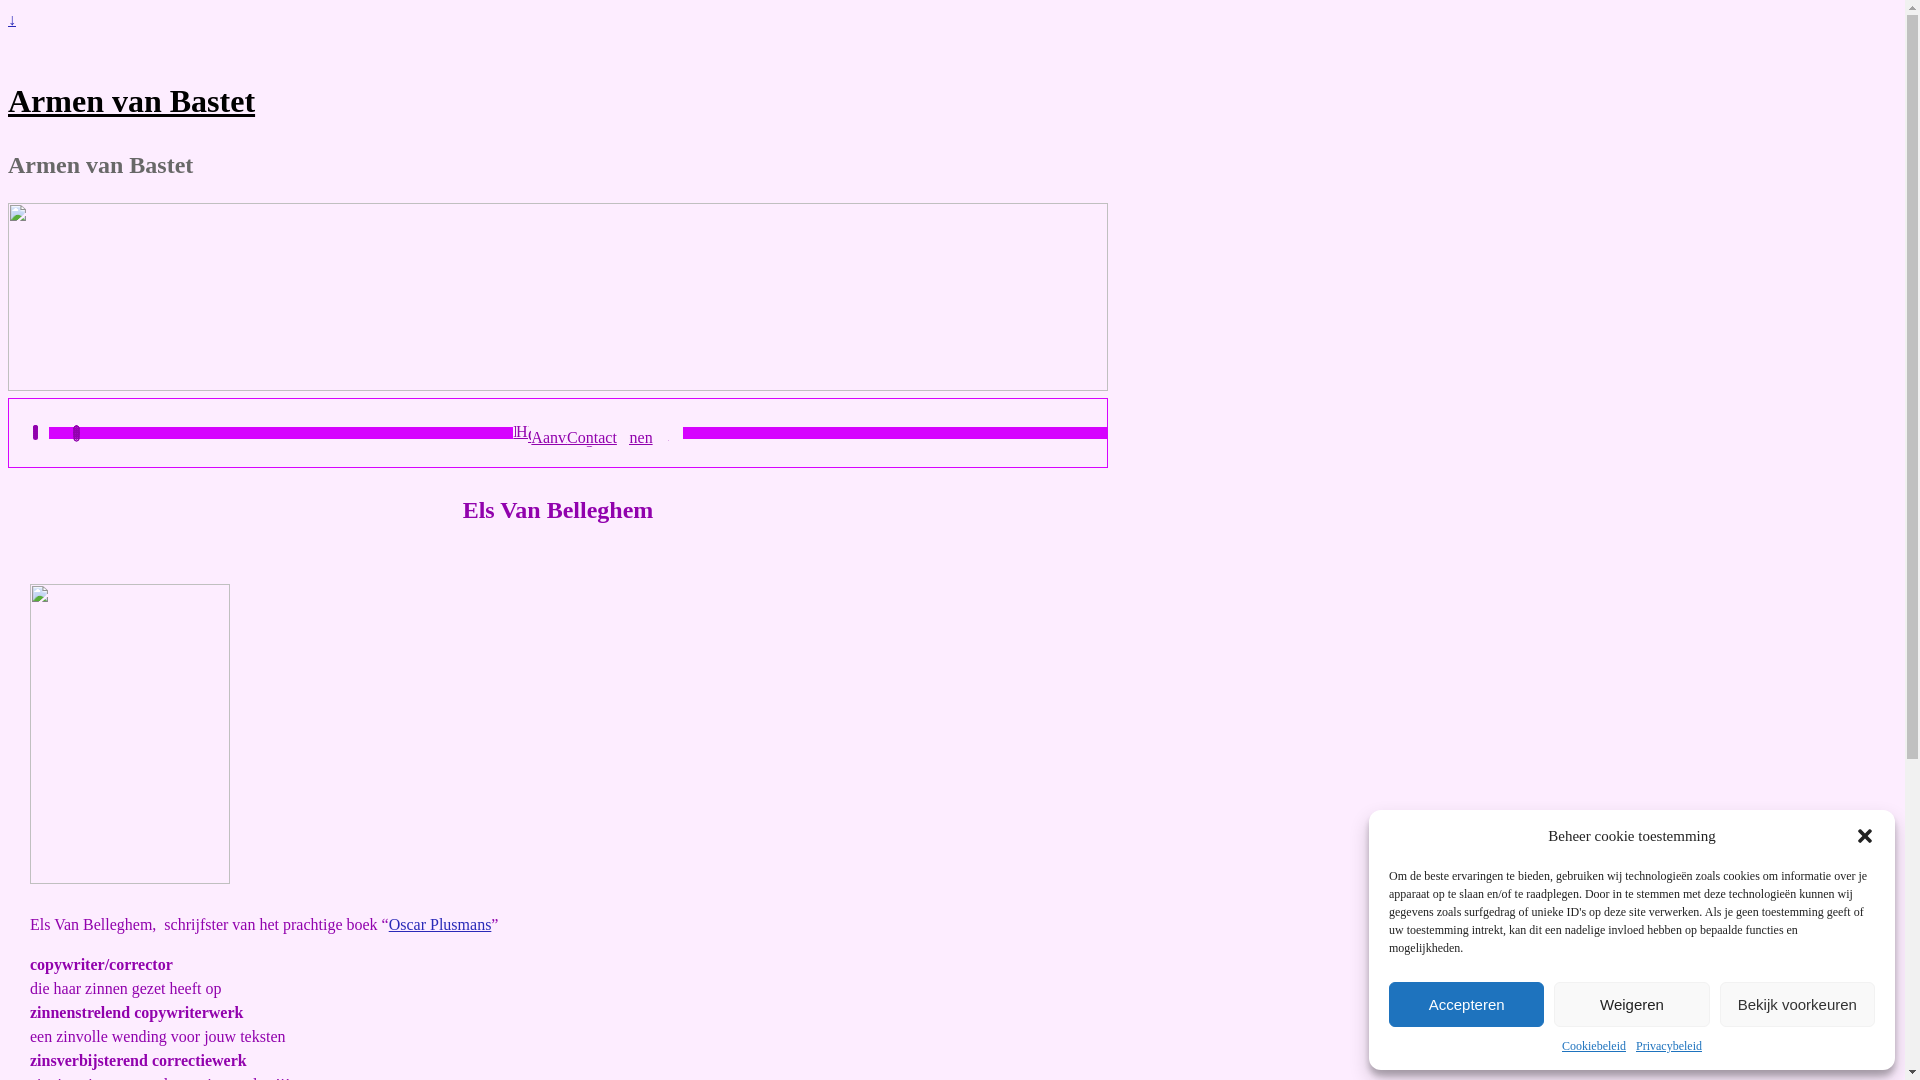 This screenshot has width=1920, height=1080. I want to click on Voor de jongeren, so click(598, 432).